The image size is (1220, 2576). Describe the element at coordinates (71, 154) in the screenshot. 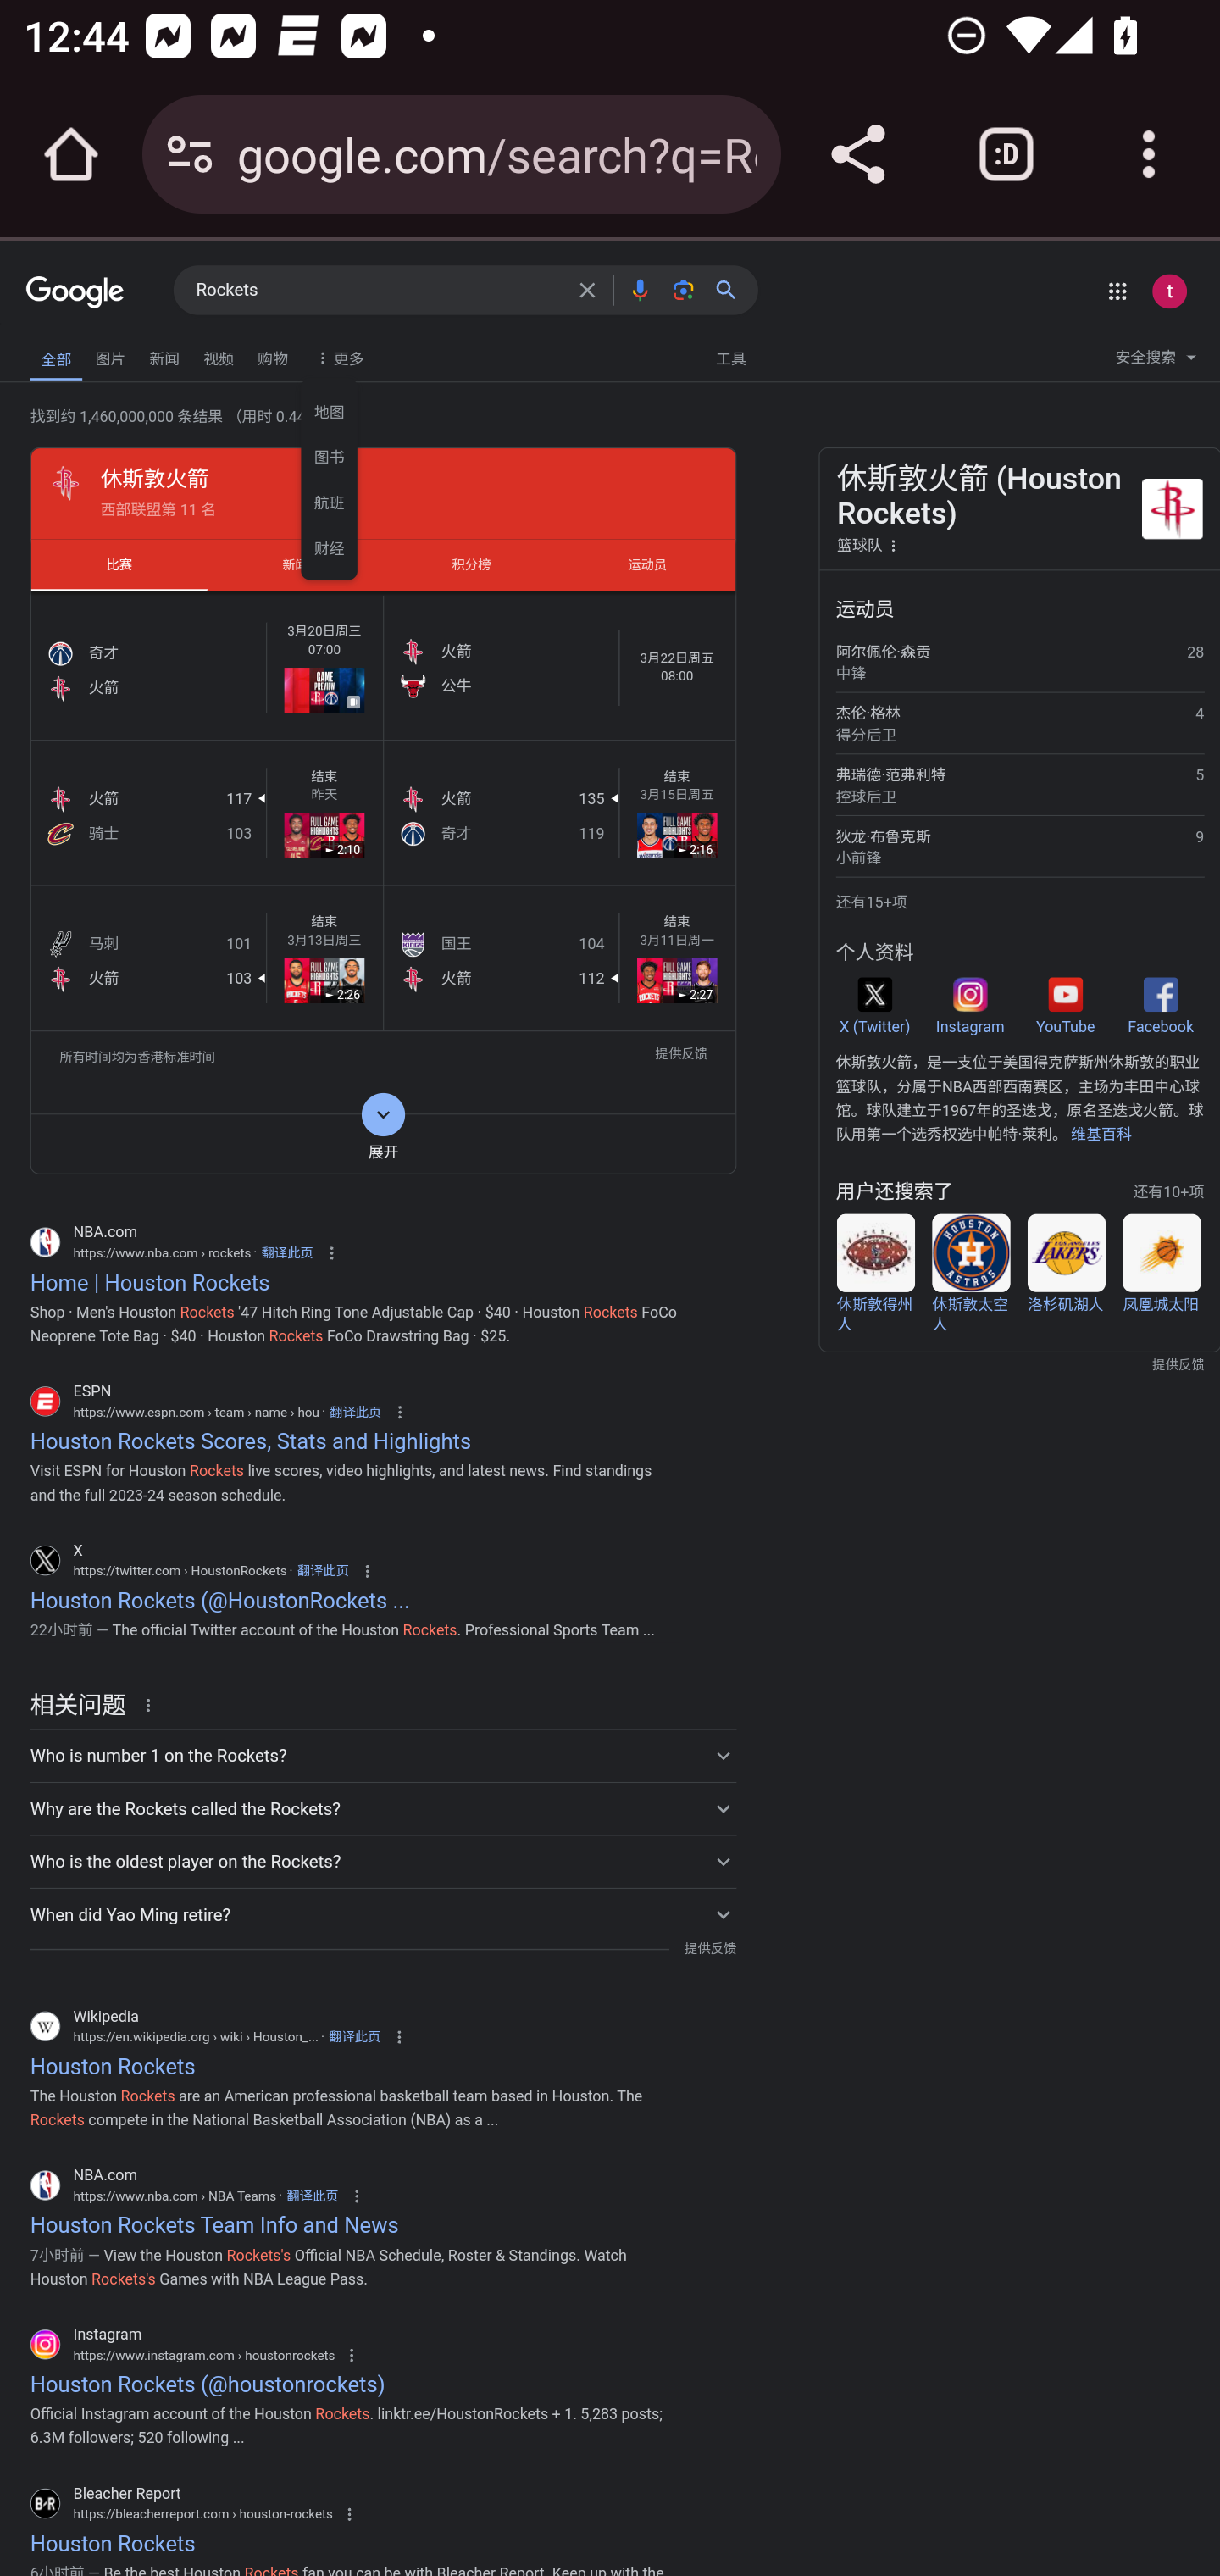

I see `Open the home page` at that location.